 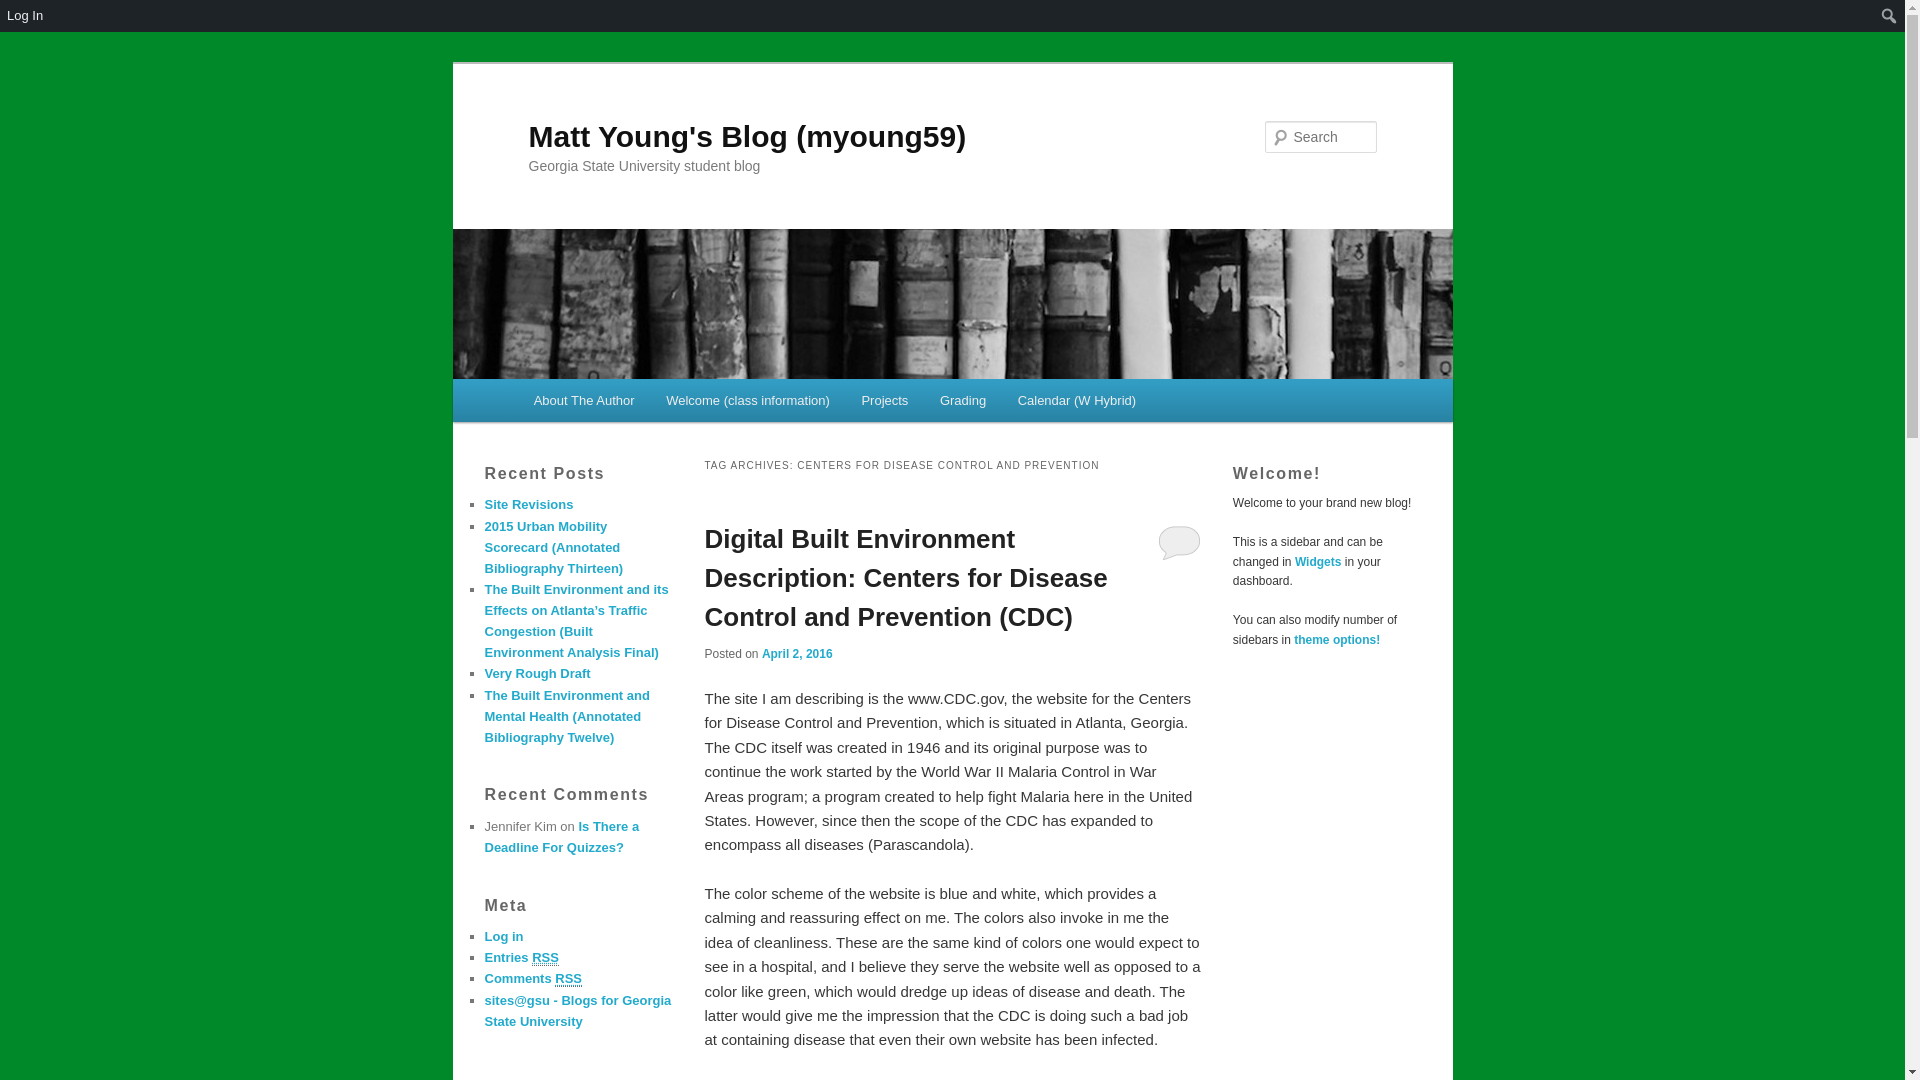 I want to click on Search, so click(x=32, y=11).